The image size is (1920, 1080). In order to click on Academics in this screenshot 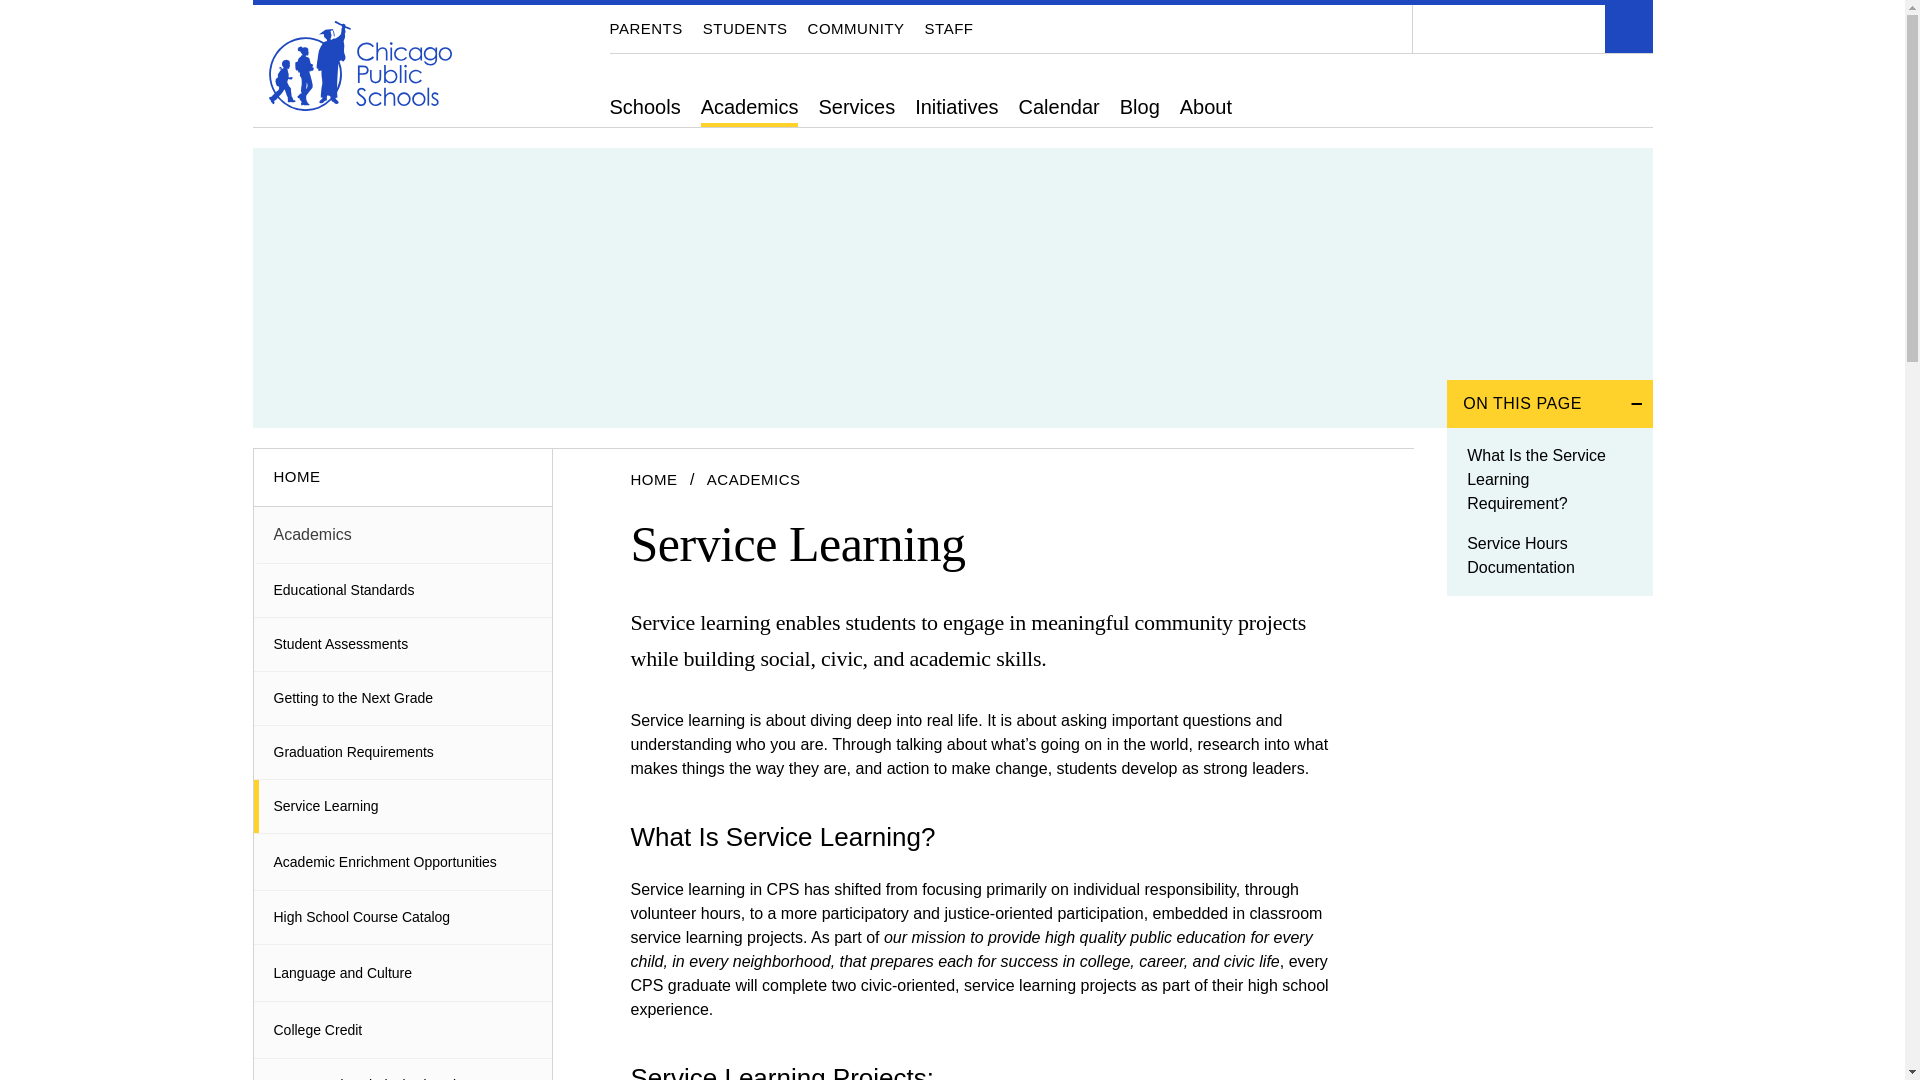, I will do `click(749, 107)`.